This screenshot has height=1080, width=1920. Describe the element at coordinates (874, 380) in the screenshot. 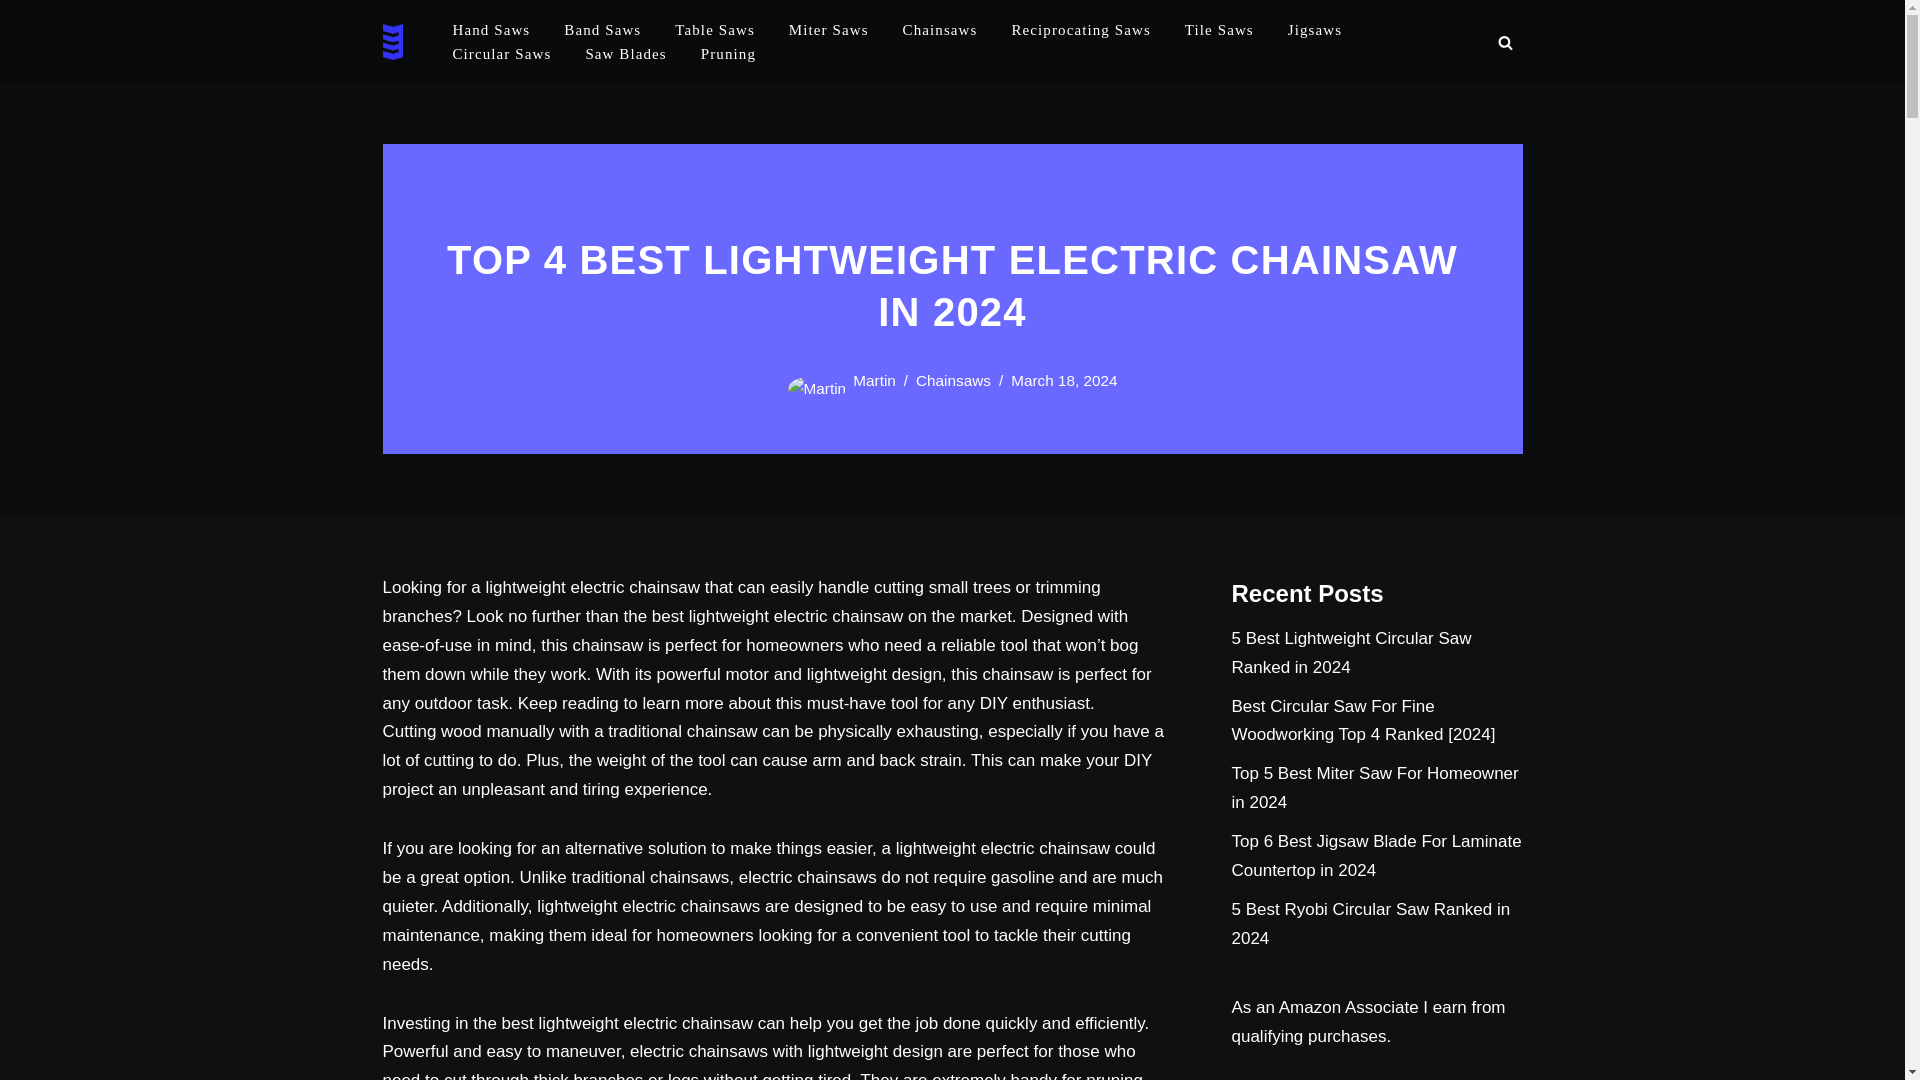

I see `Martin` at that location.